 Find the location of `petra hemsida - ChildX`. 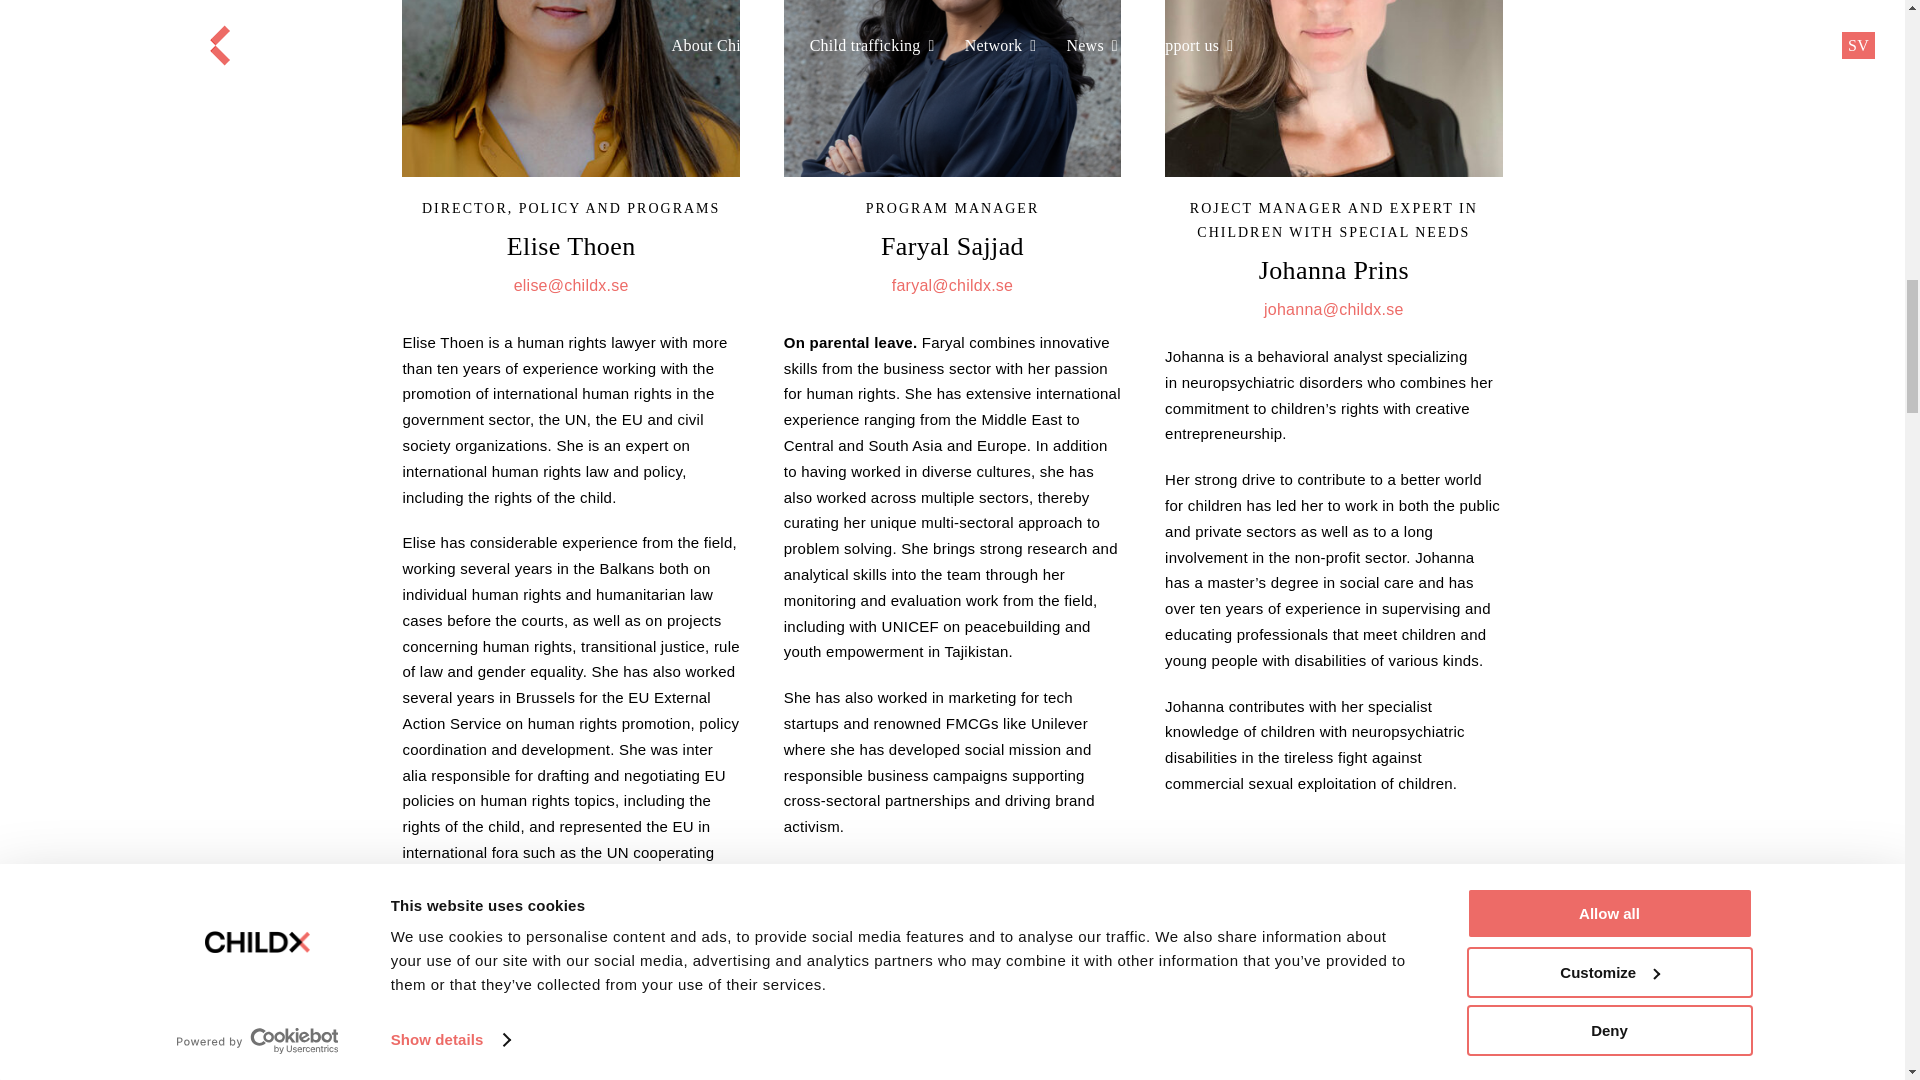

petra hemsida - ChildX is located at coordinates (570, 1034).